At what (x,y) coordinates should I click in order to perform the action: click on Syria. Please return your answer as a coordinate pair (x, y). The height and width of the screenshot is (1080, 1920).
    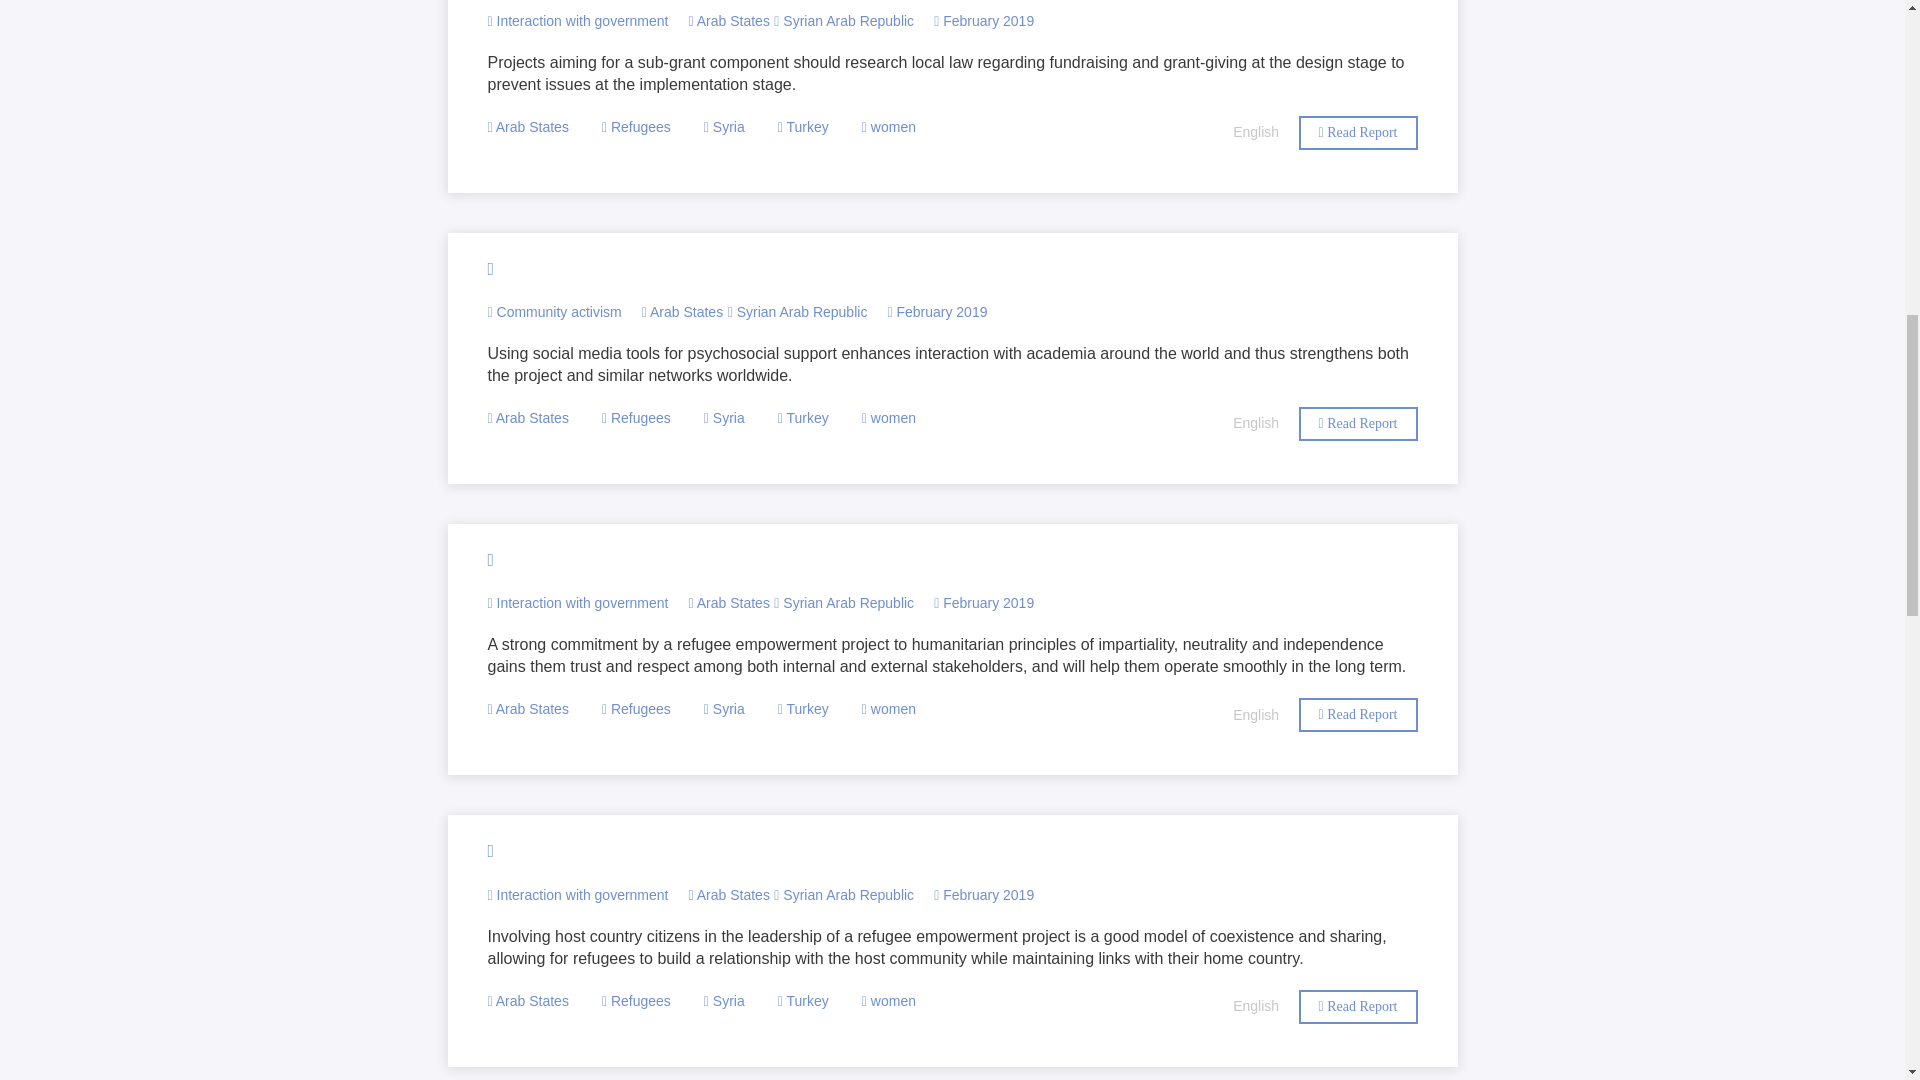
    Looking at the image, I should click on (724, 418).